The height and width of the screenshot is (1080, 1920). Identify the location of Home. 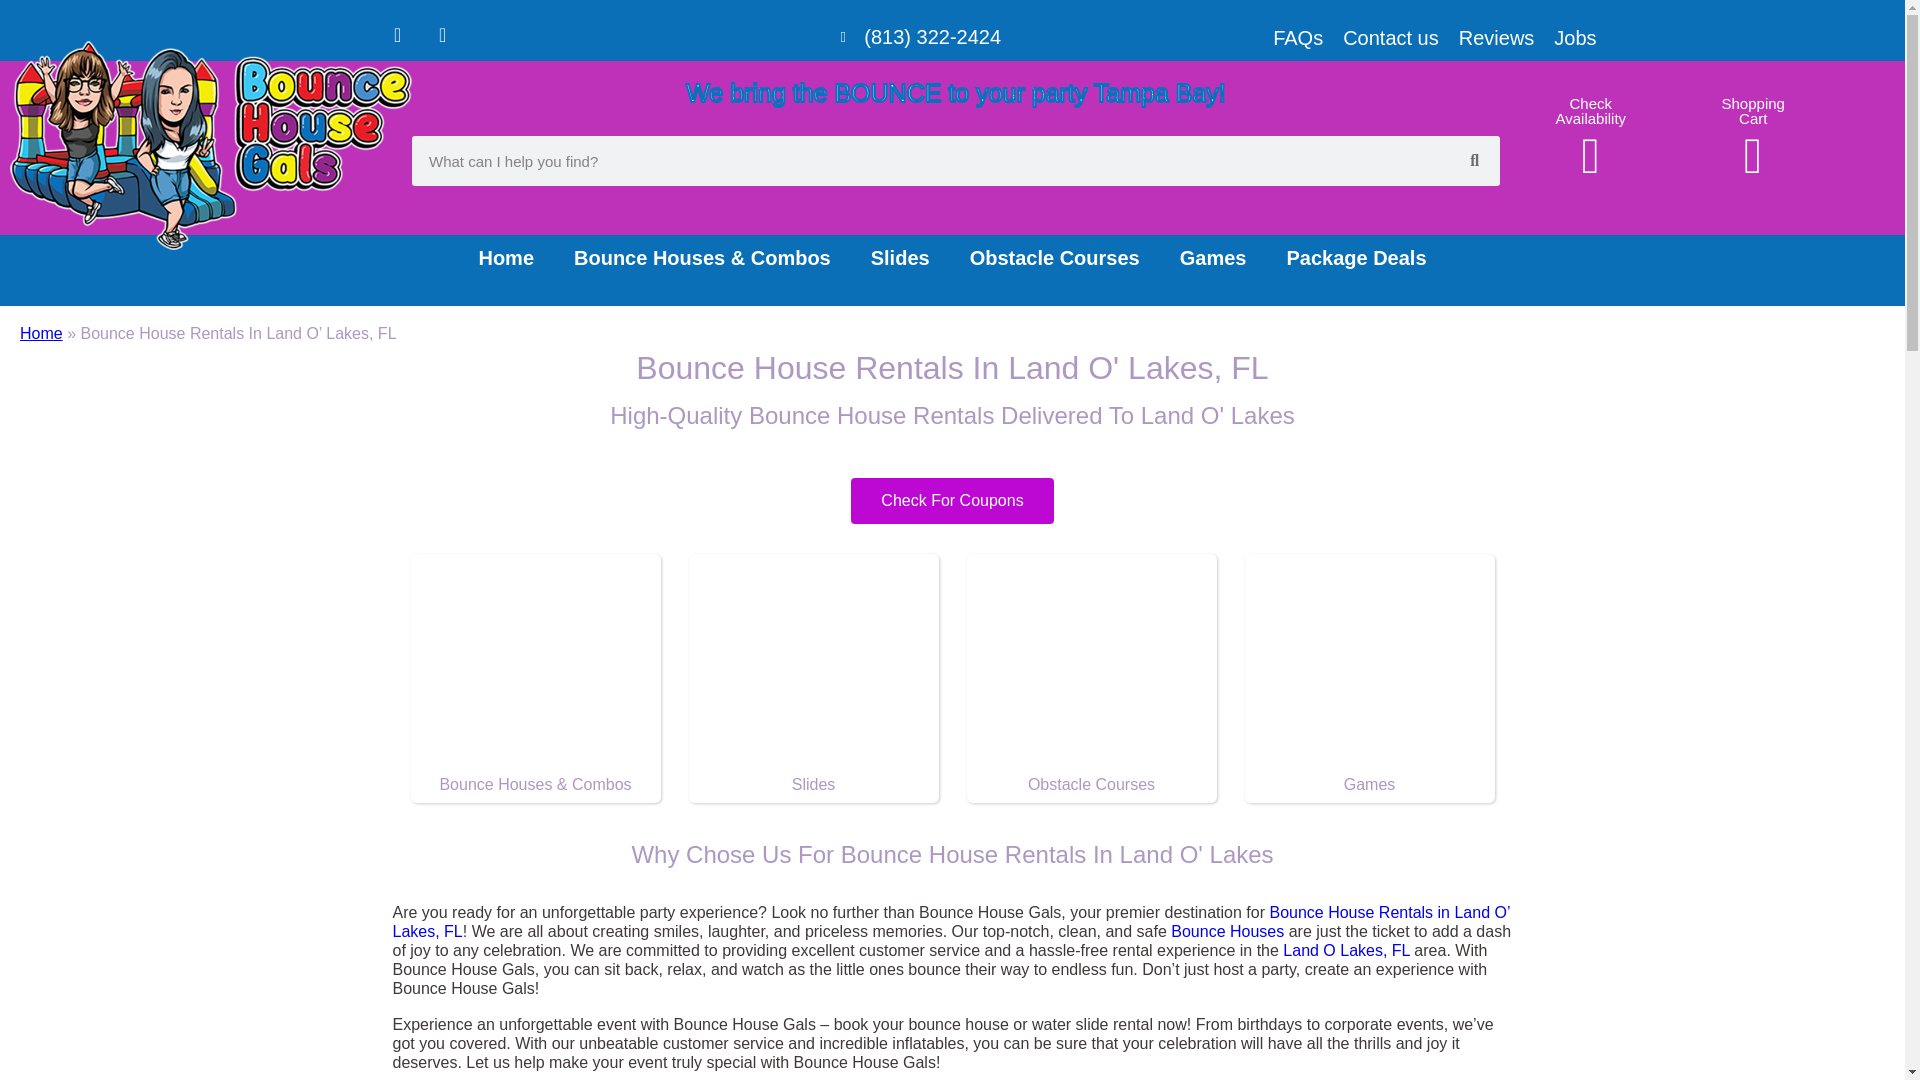
(41, 334).